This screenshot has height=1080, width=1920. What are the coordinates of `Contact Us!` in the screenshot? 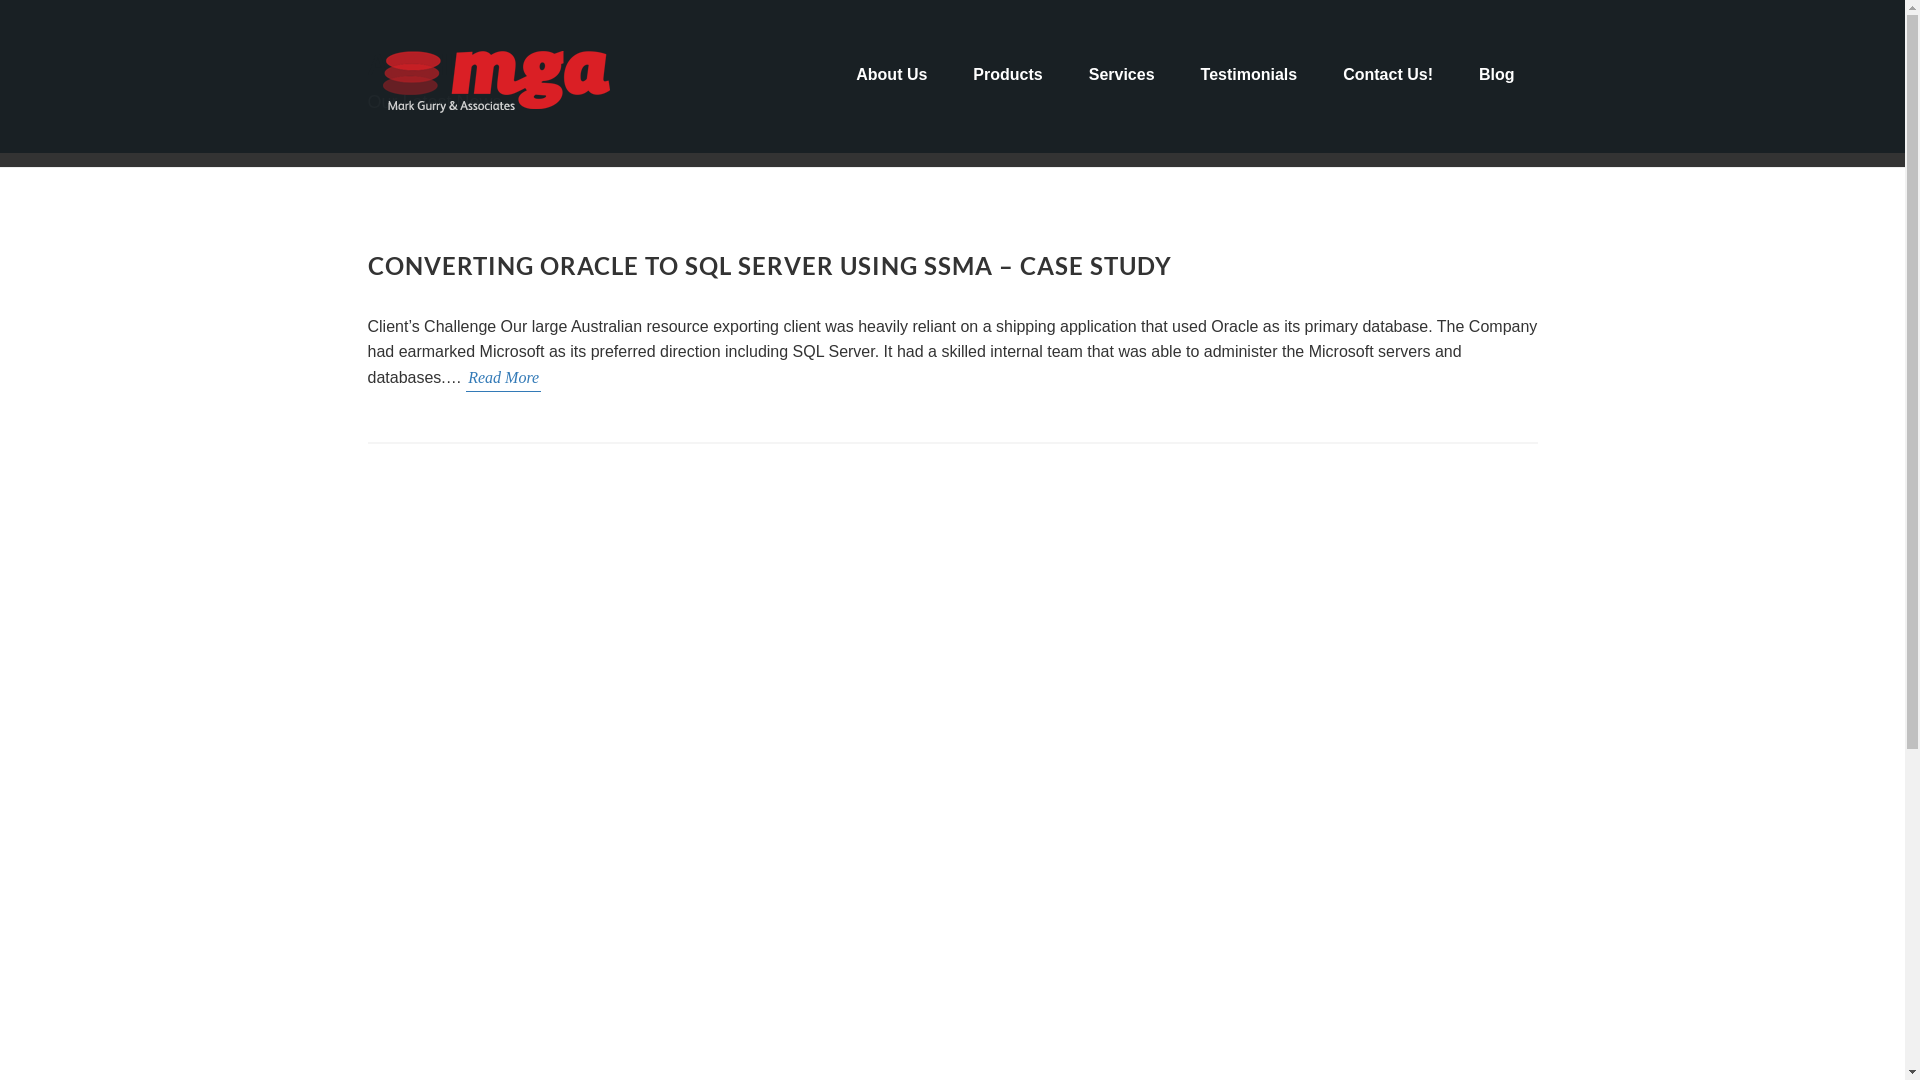 It's located at (1388, 75).